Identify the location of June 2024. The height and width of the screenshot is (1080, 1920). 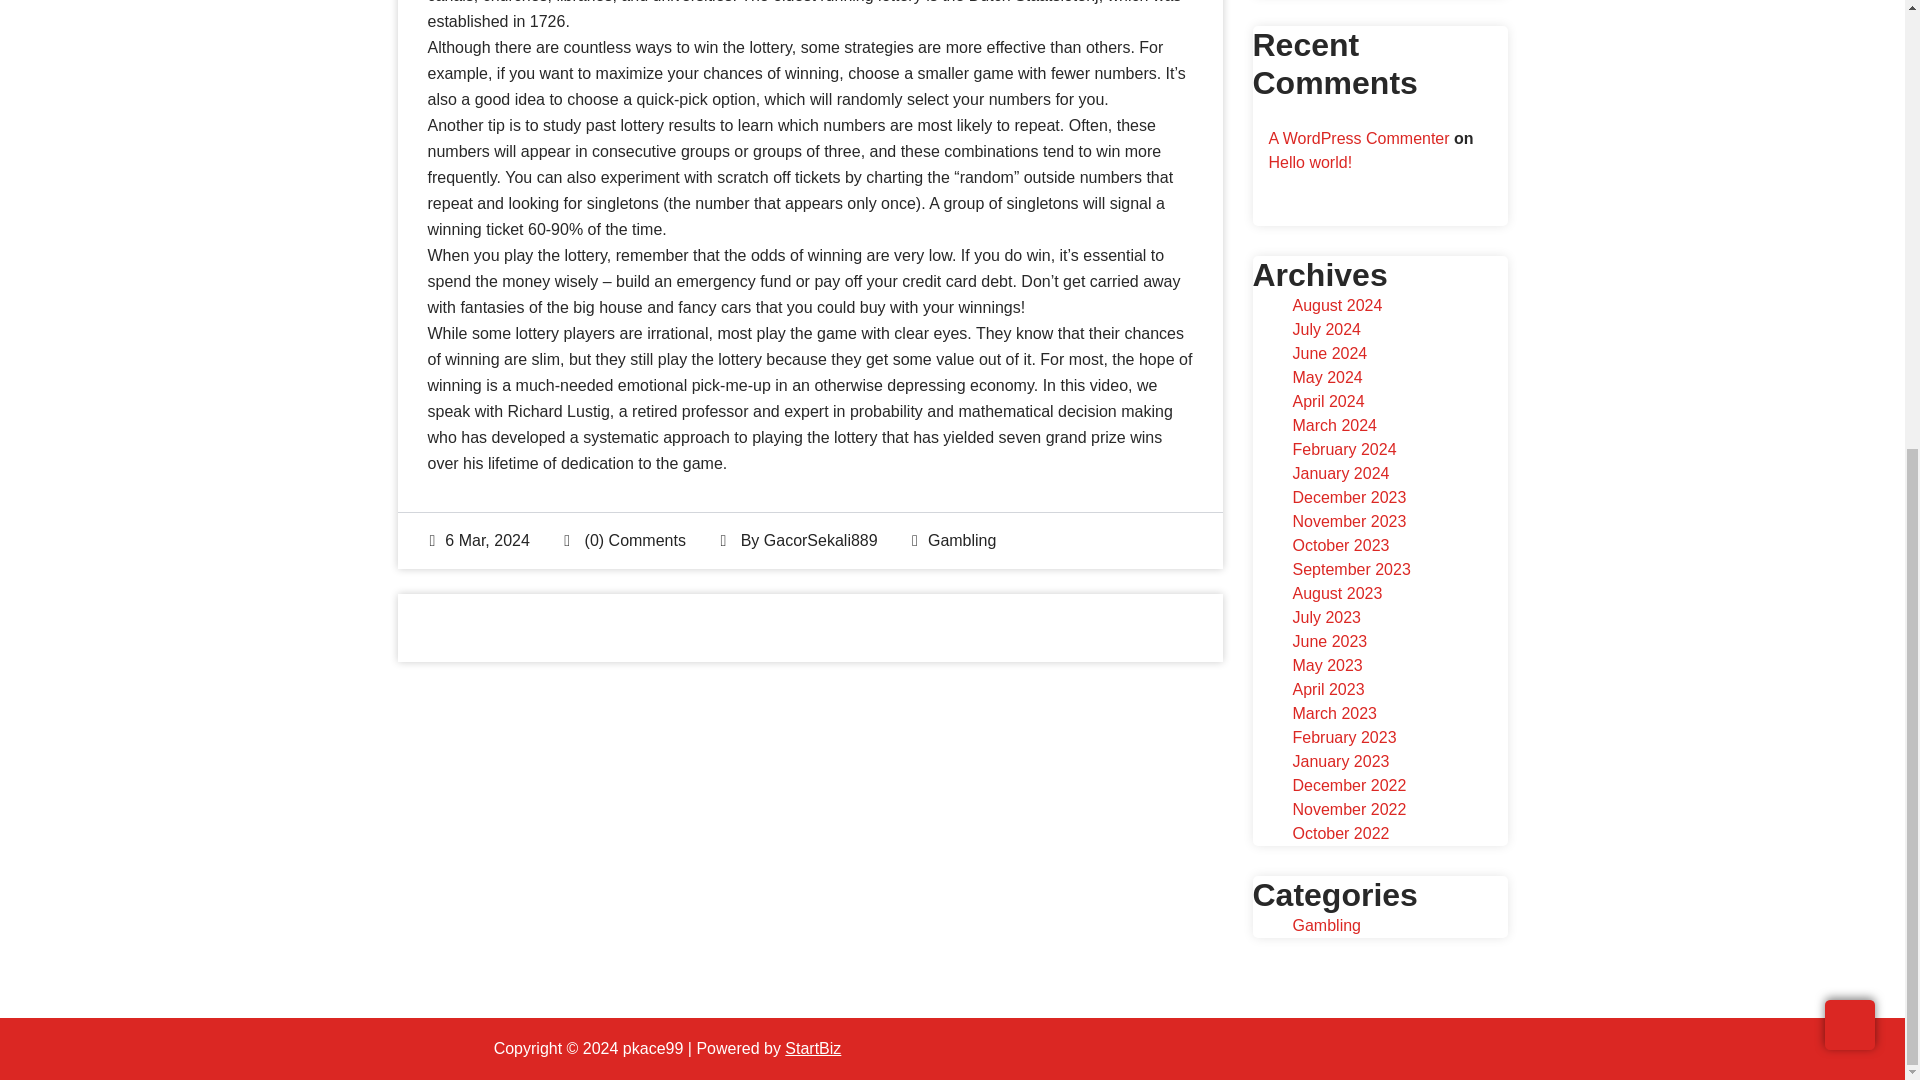
(1330, 352).